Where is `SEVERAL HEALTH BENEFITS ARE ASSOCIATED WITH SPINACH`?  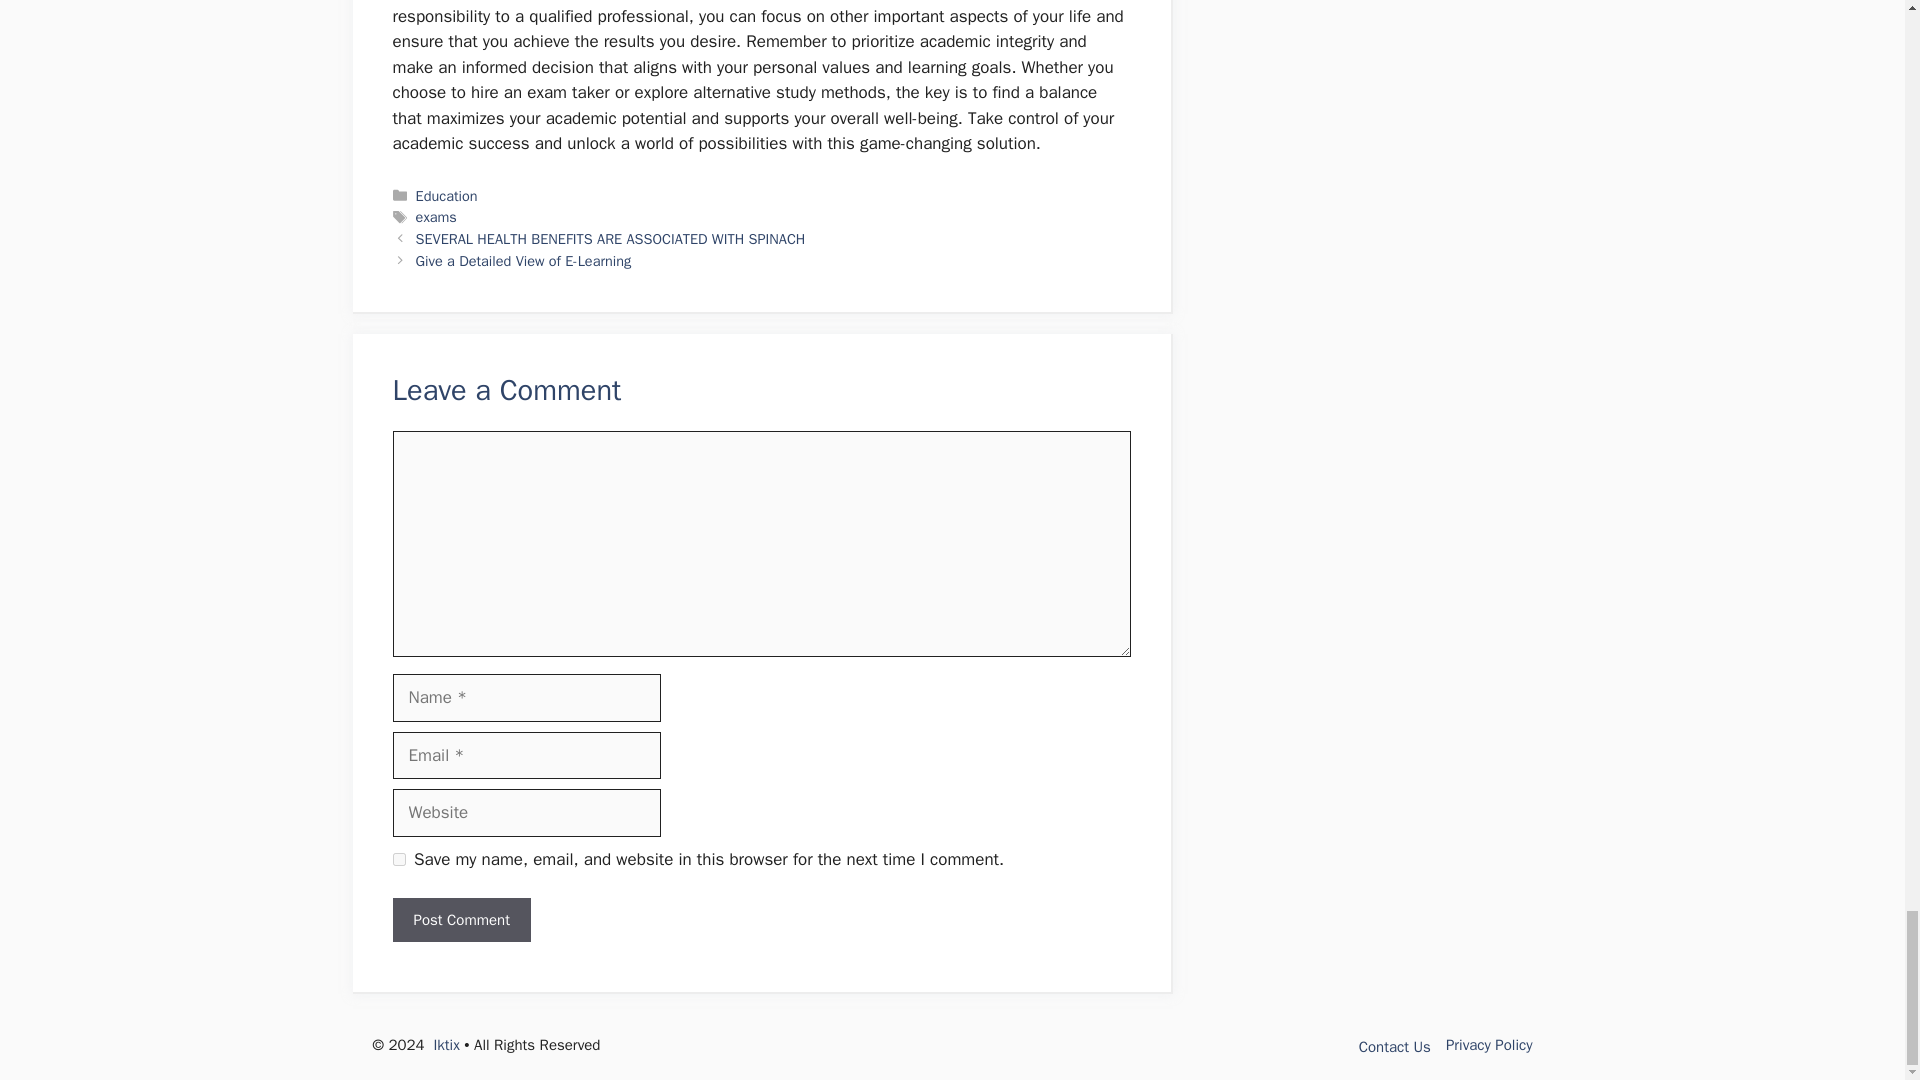 SEVERAL HEALTH BENEFITS ARE ASSOCIATED WITH SPINACH is located at coordinates (611, 239).